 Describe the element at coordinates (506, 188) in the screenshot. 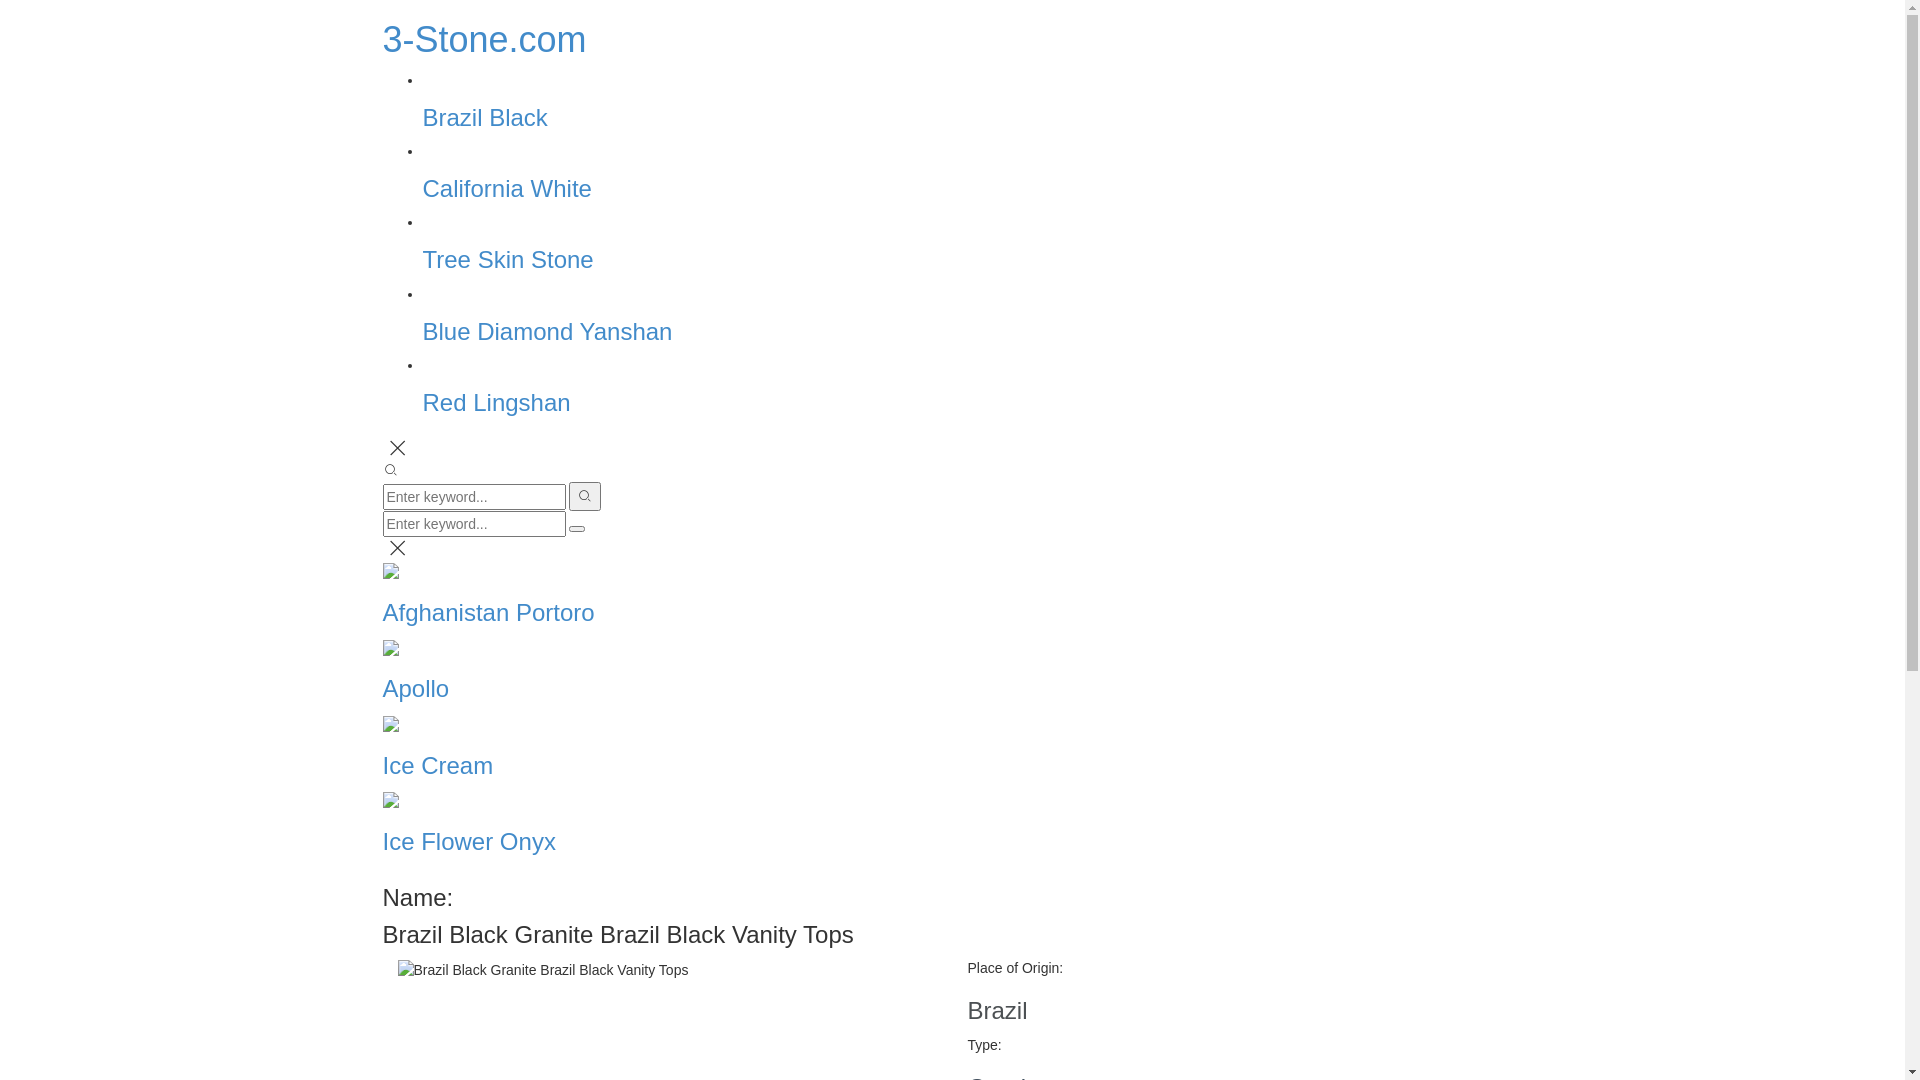

I see `California White` at that location.